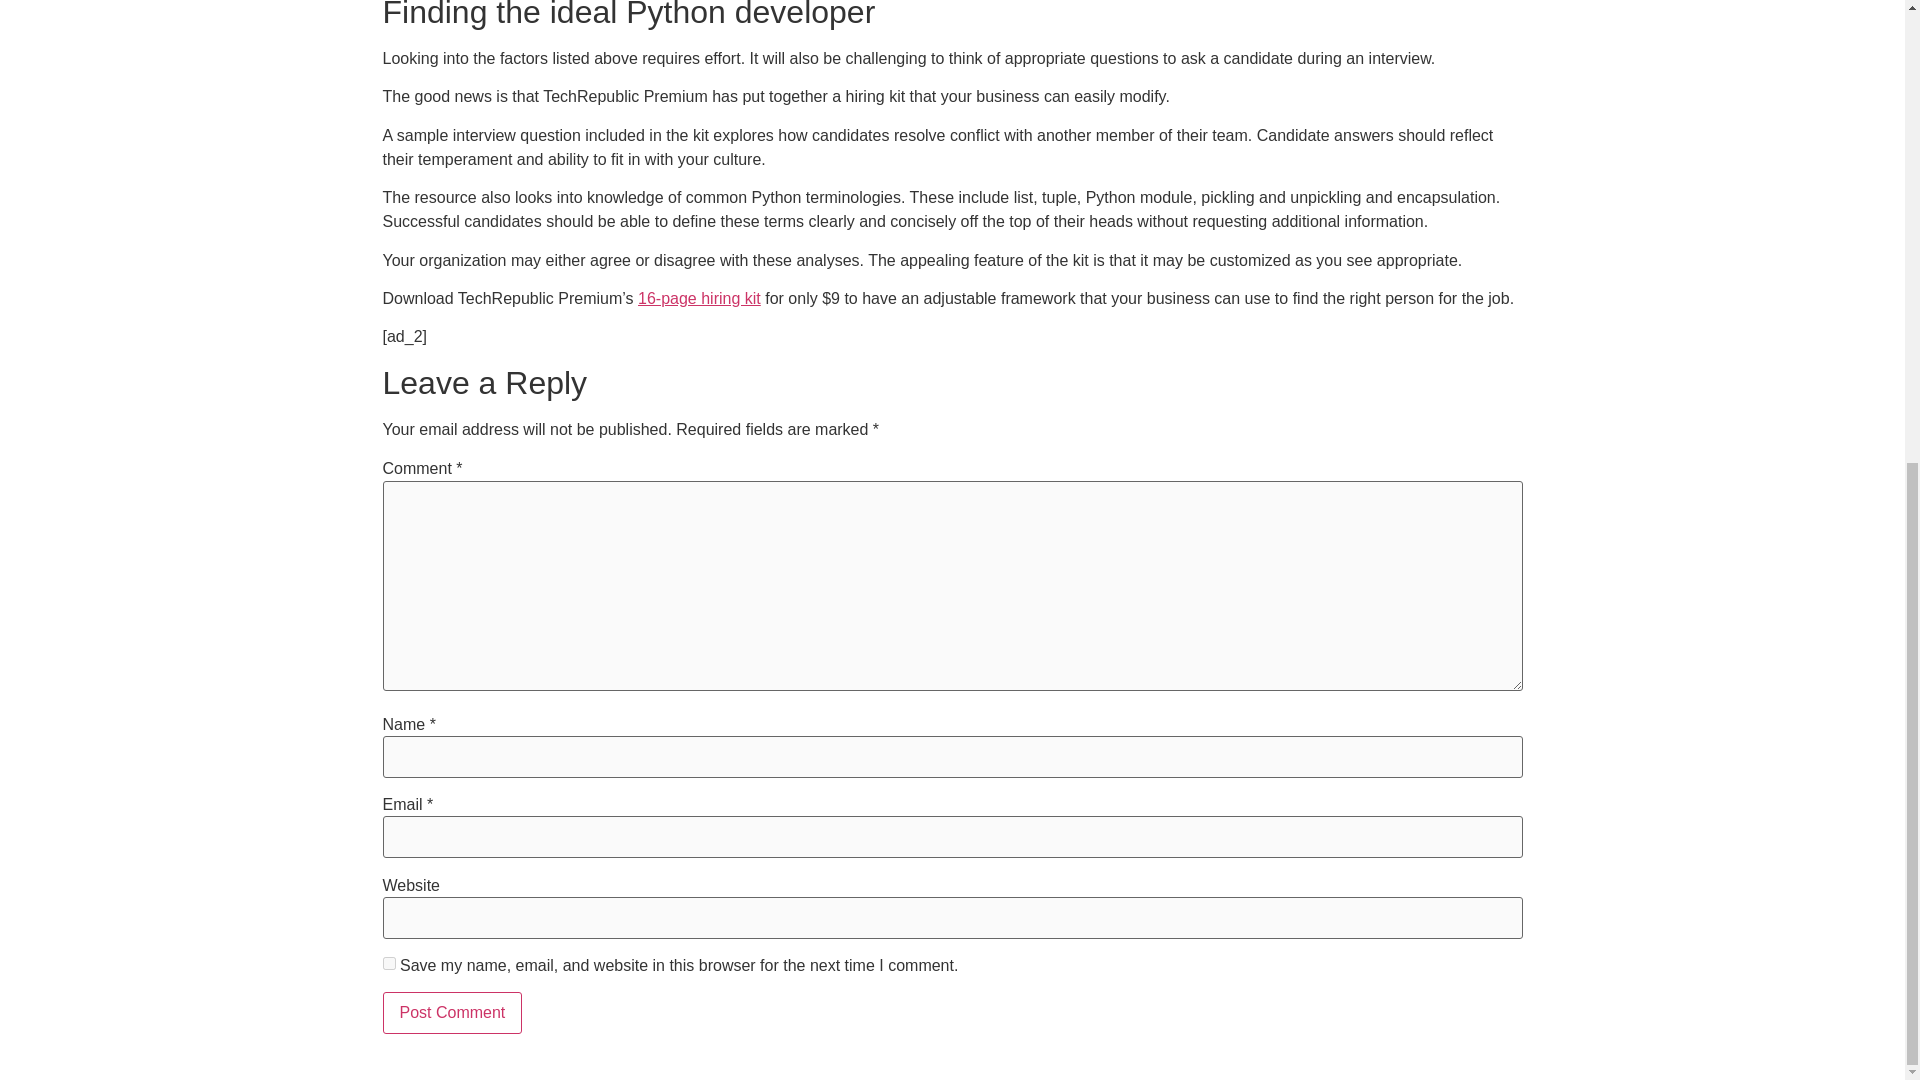  I want to click on Post Comment, so click(452, 1012).